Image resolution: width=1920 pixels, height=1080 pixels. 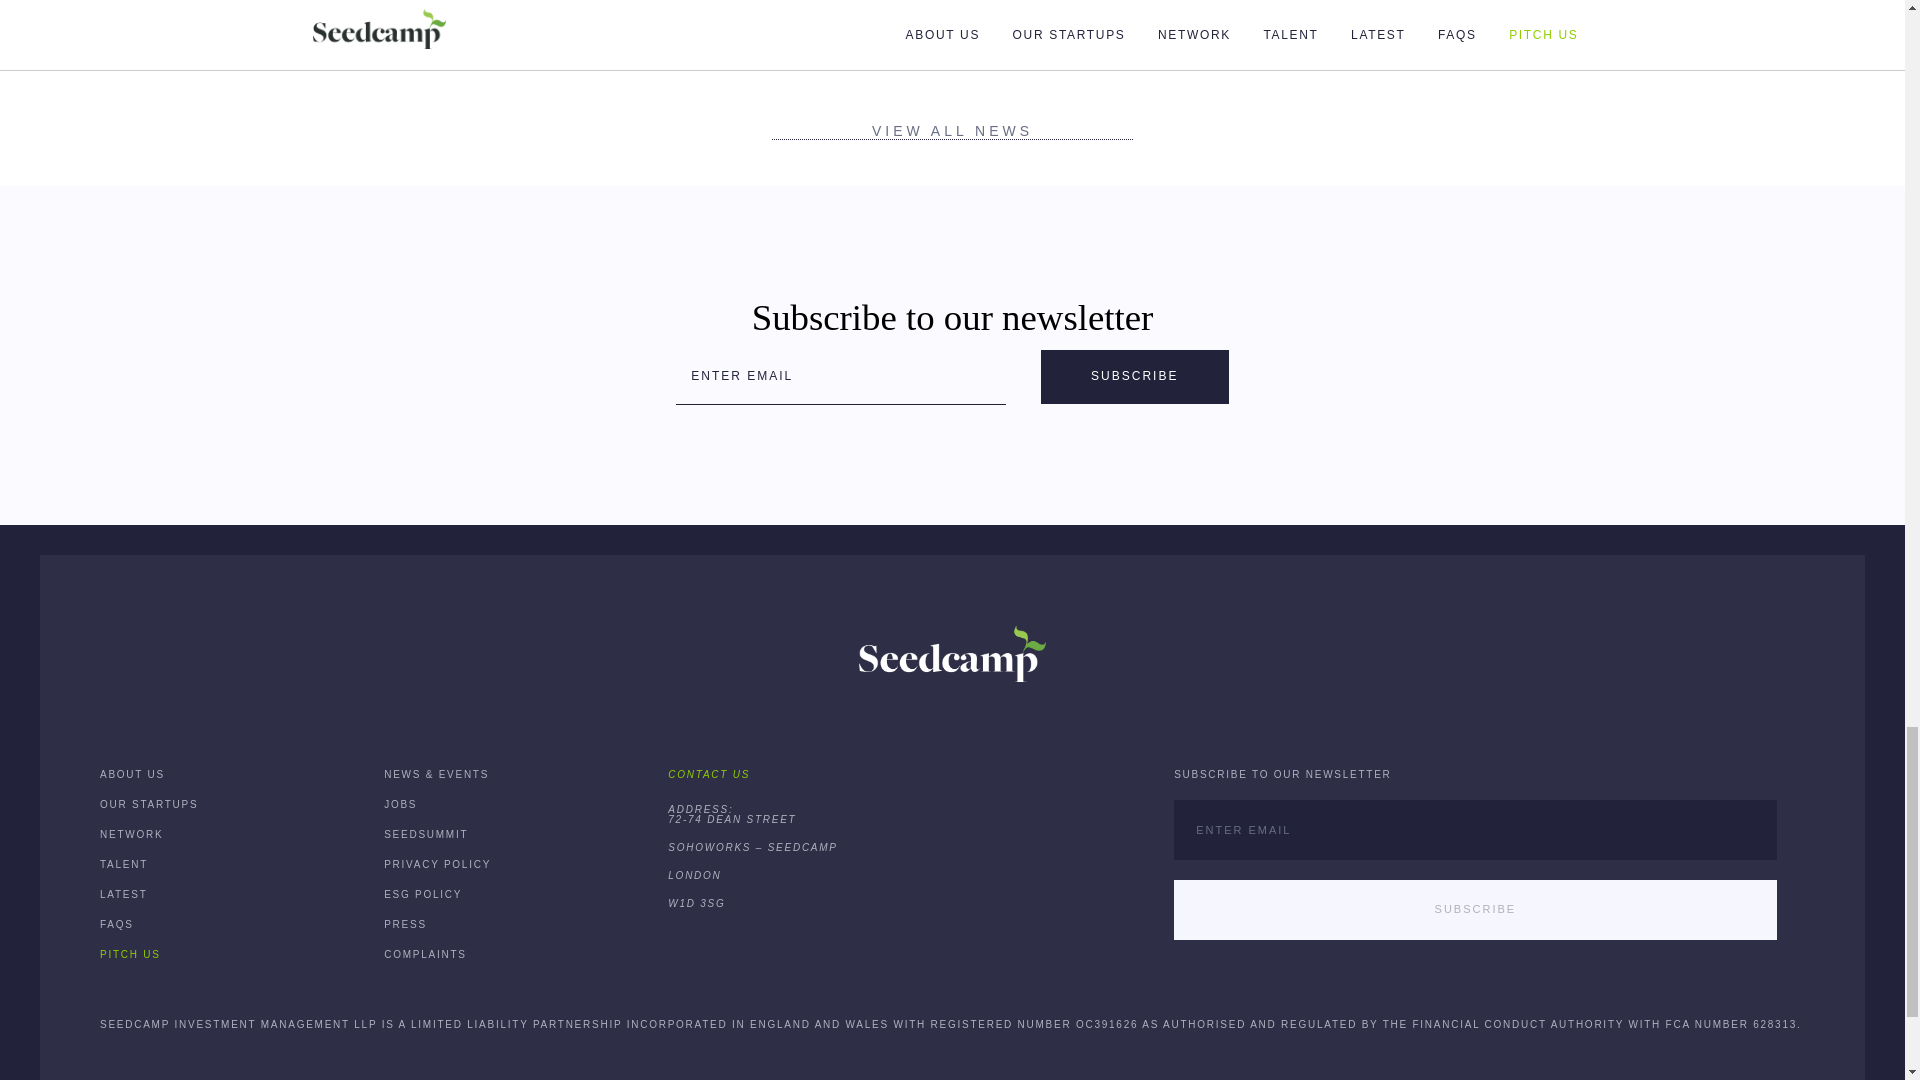 I want to click on PITCH US, so click(x=130, y=954).